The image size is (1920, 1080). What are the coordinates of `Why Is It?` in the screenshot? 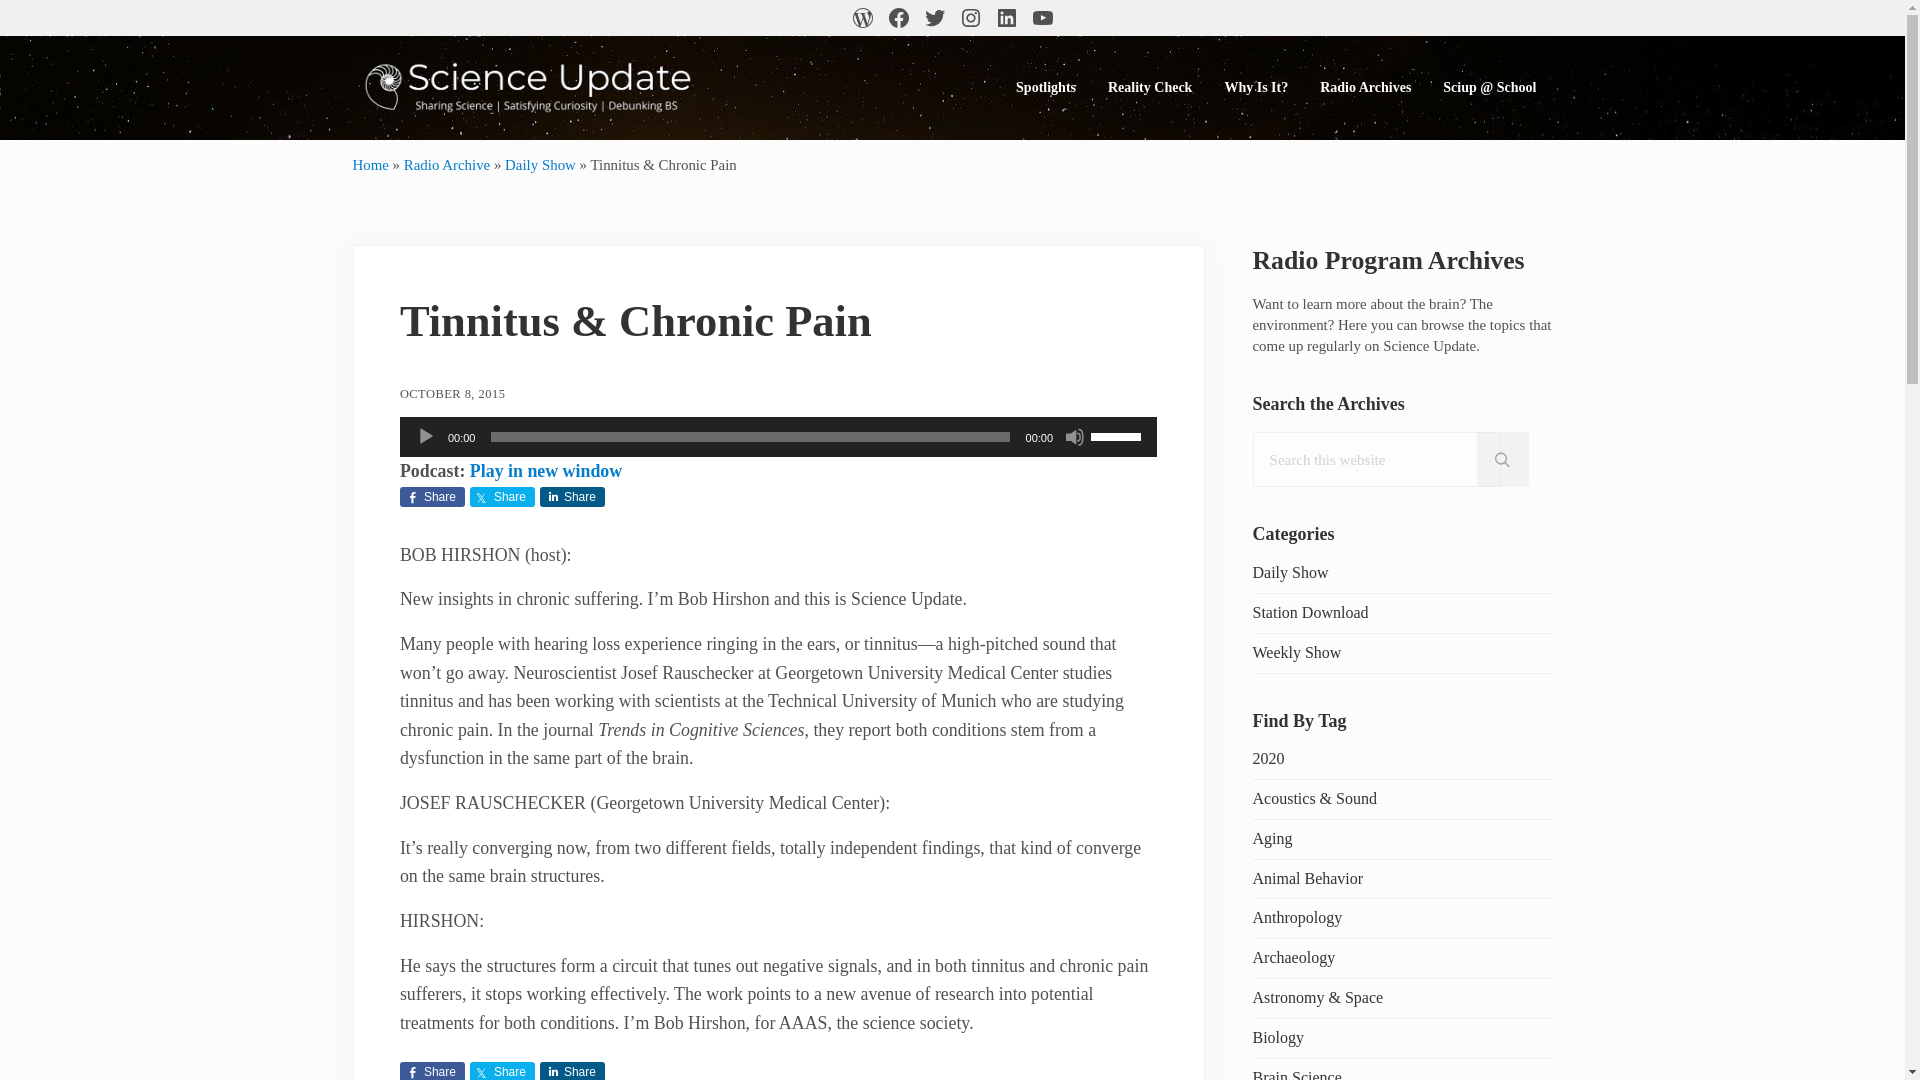 It's located at (1255, 87).